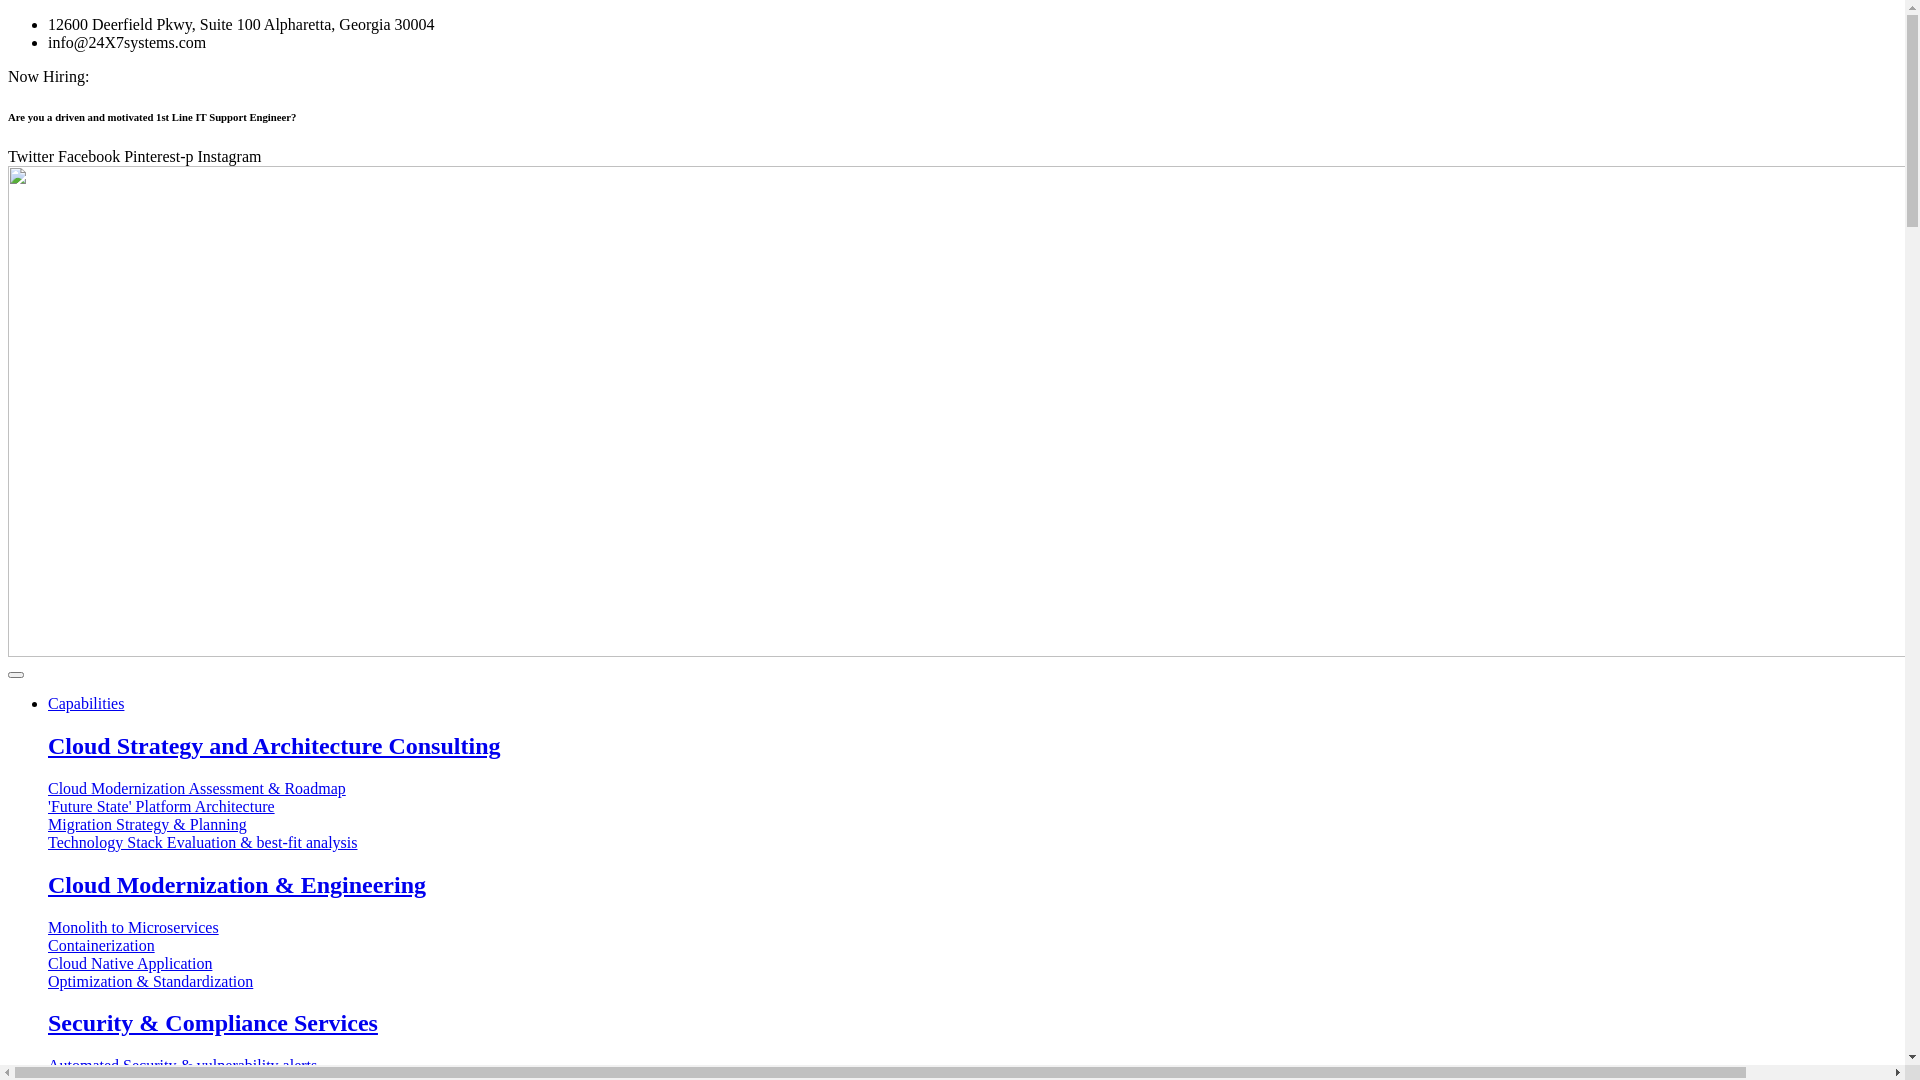  Describe the element at coordinates (728, 964) in the screenshot. I see `Cloud Native Application` at that location.